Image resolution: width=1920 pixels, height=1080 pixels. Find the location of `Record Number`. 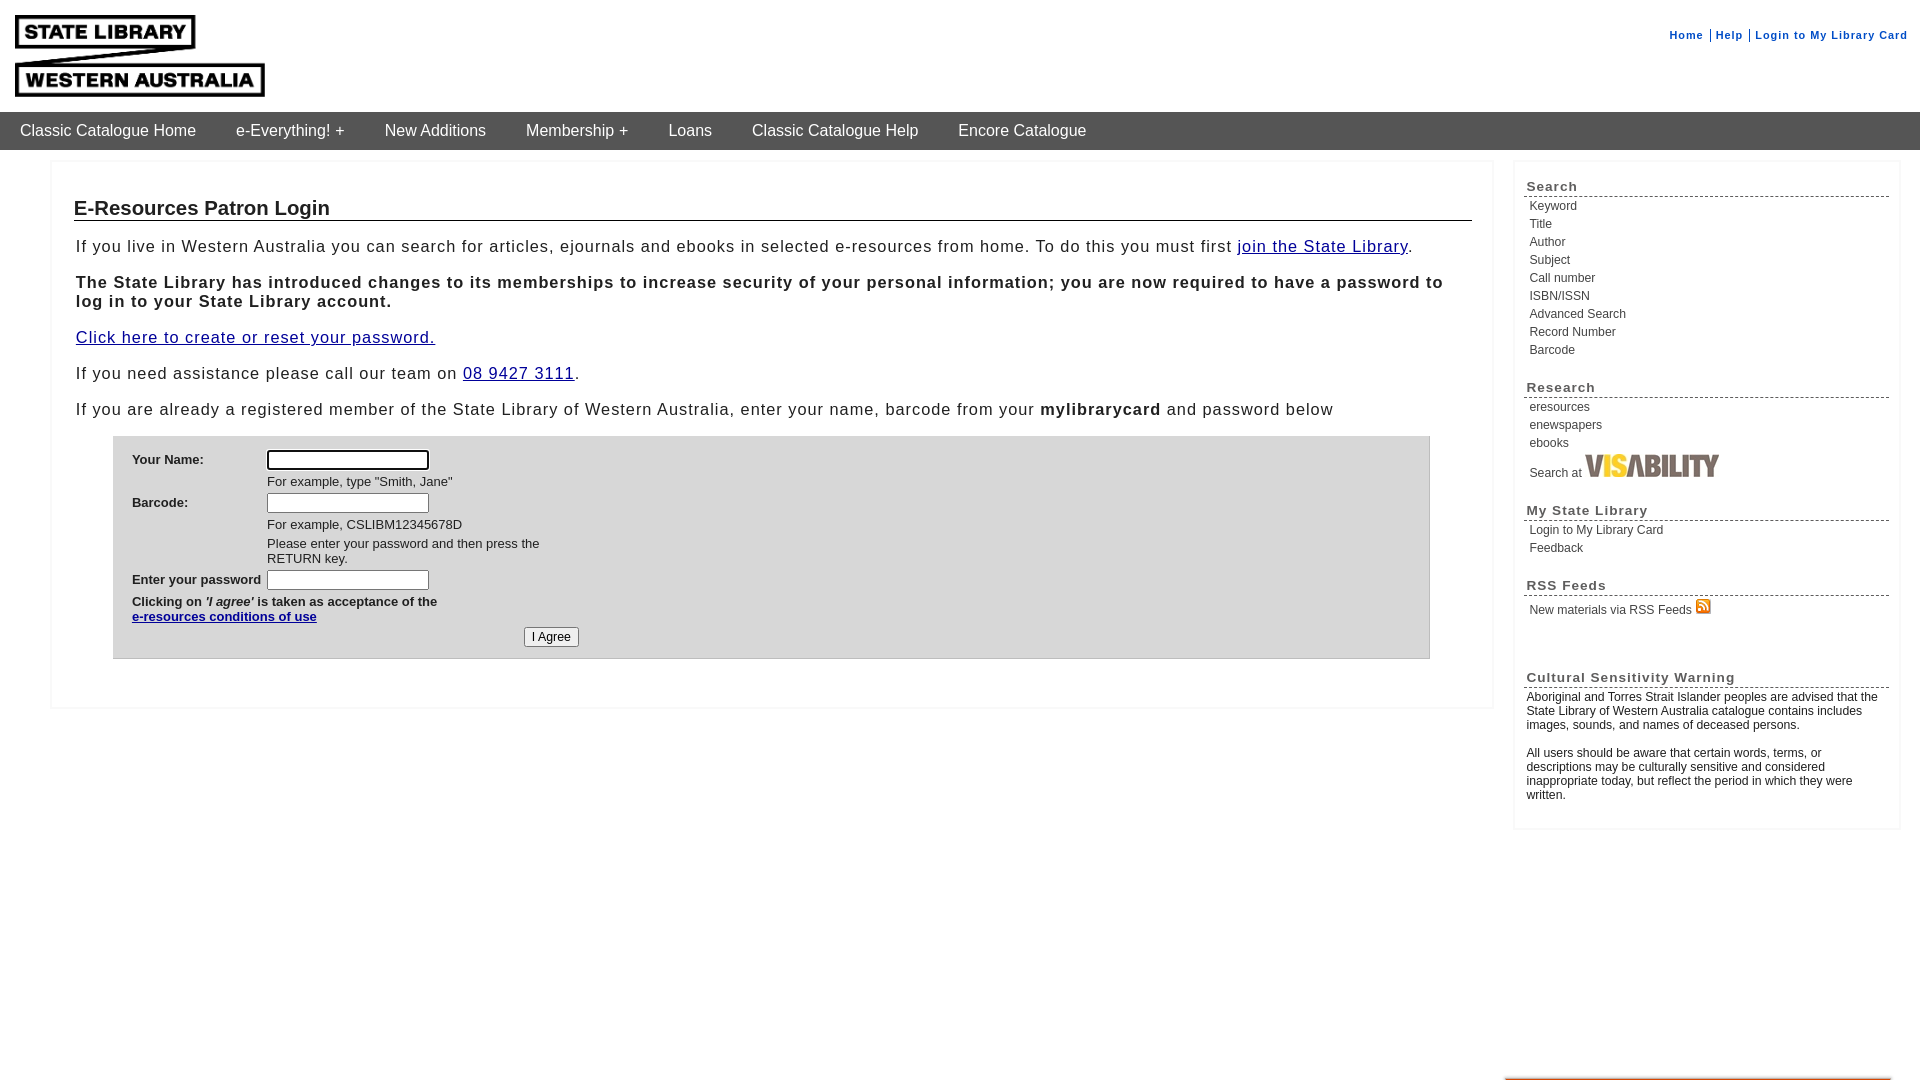

Record Number is located at coordinates (1708, 332).